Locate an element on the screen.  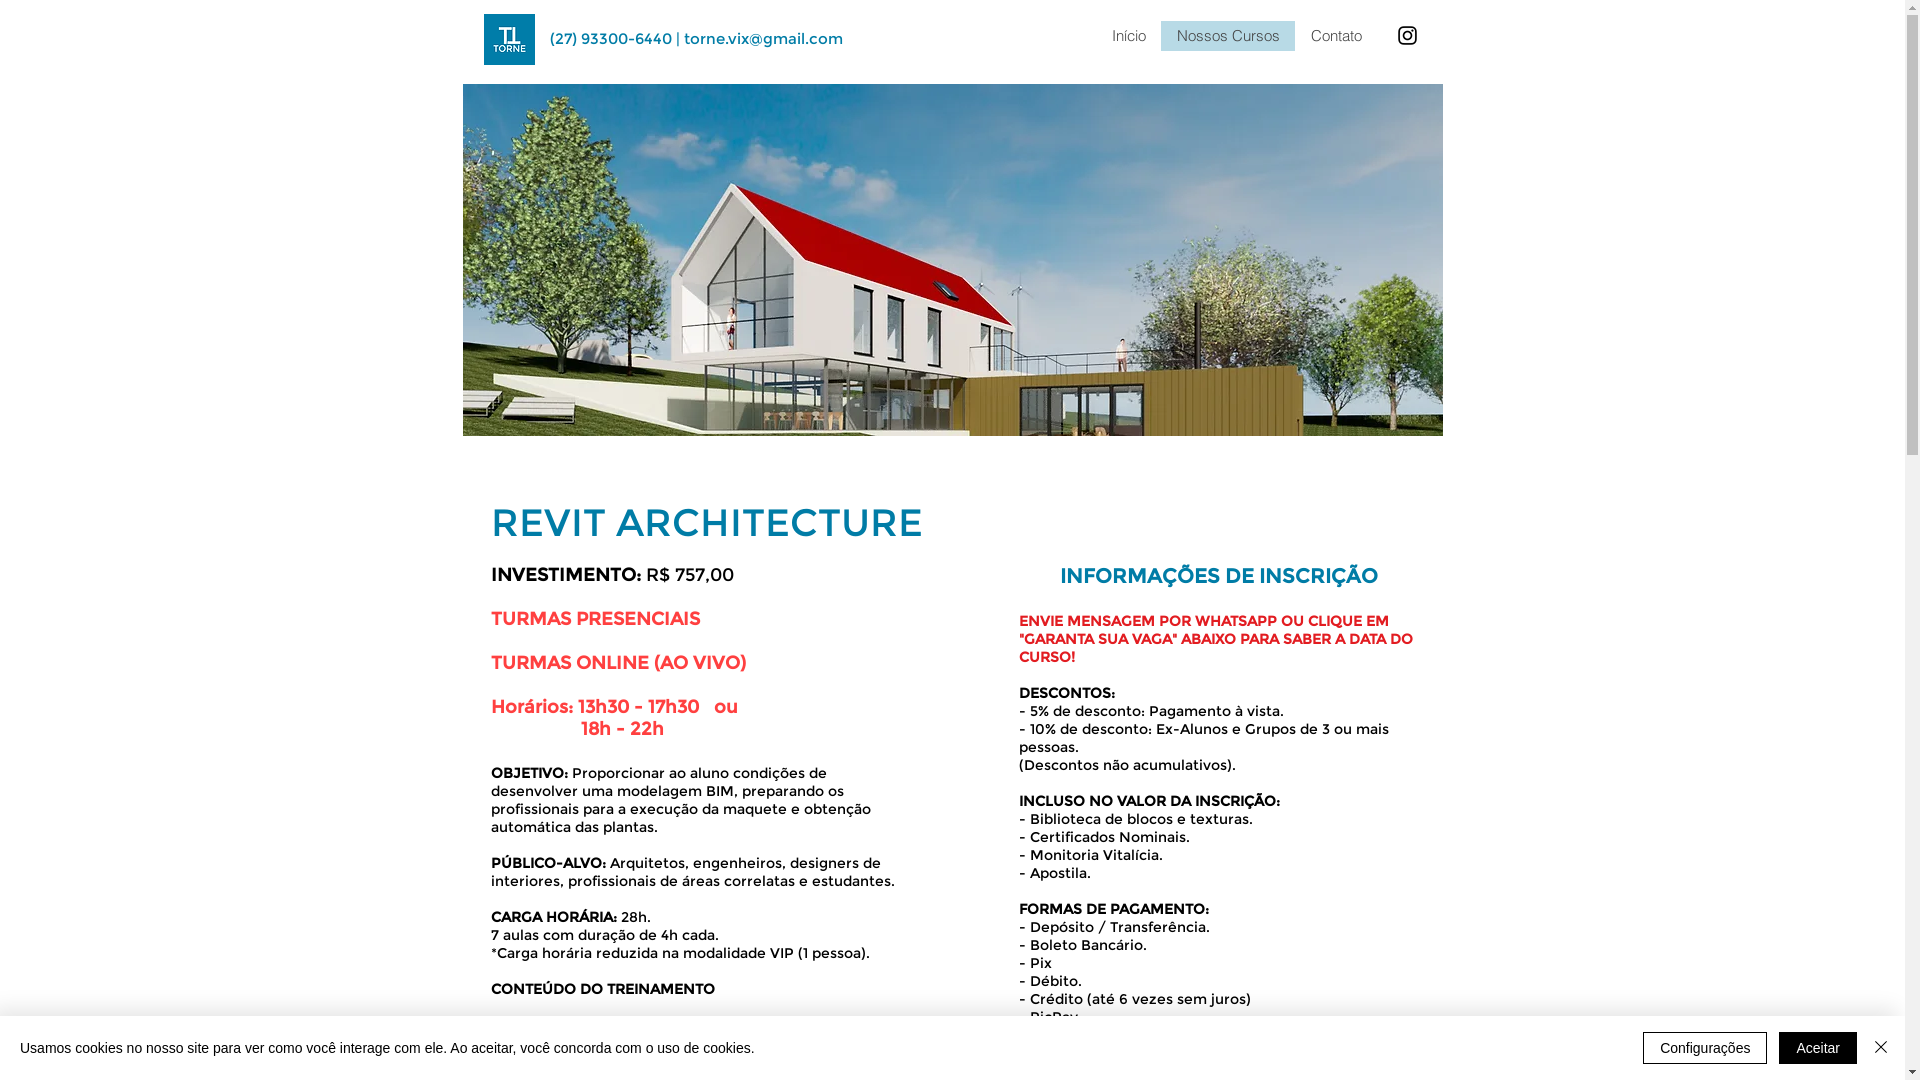
(27) 93300-6440 | torne.vix@gmail.com is located at coordinates (696, 38).